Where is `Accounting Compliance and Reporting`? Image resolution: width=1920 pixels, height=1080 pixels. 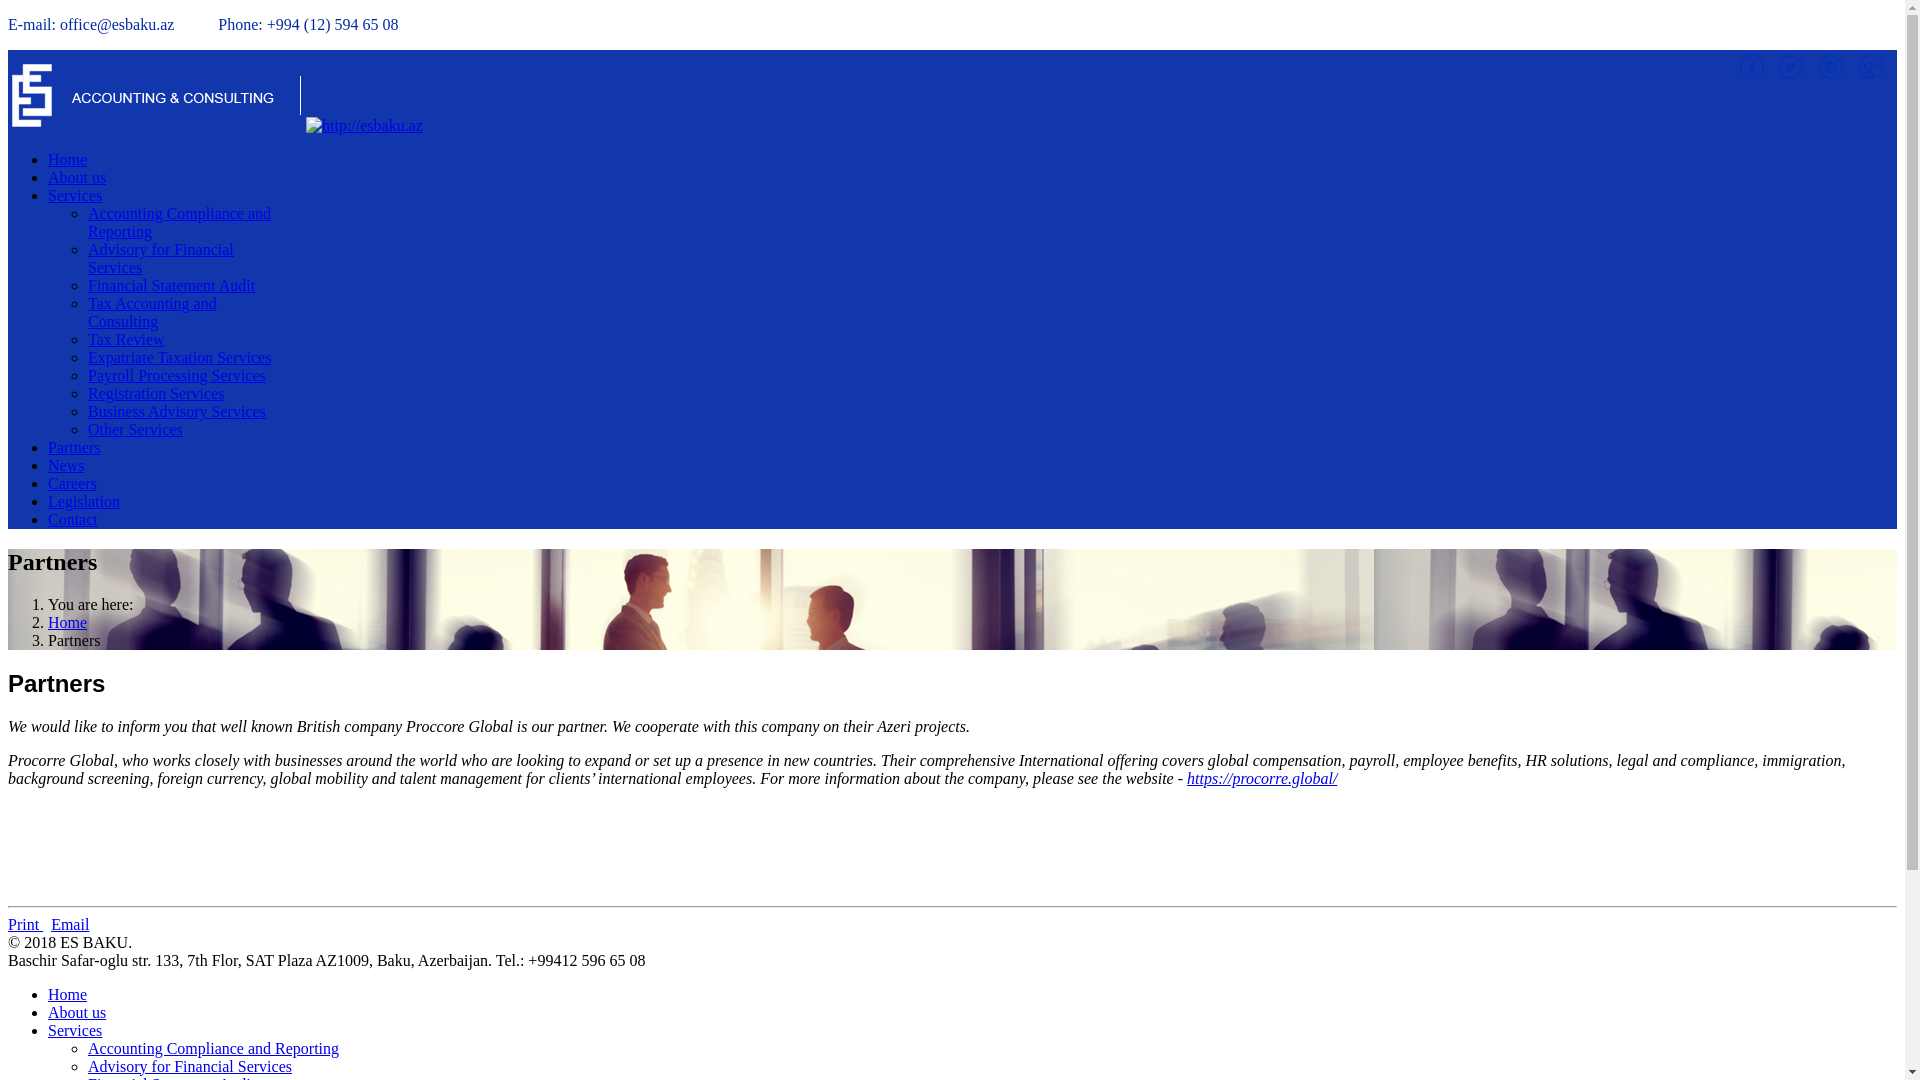
Accounting Compliance and Reporting is located at coordinates (180, 222).